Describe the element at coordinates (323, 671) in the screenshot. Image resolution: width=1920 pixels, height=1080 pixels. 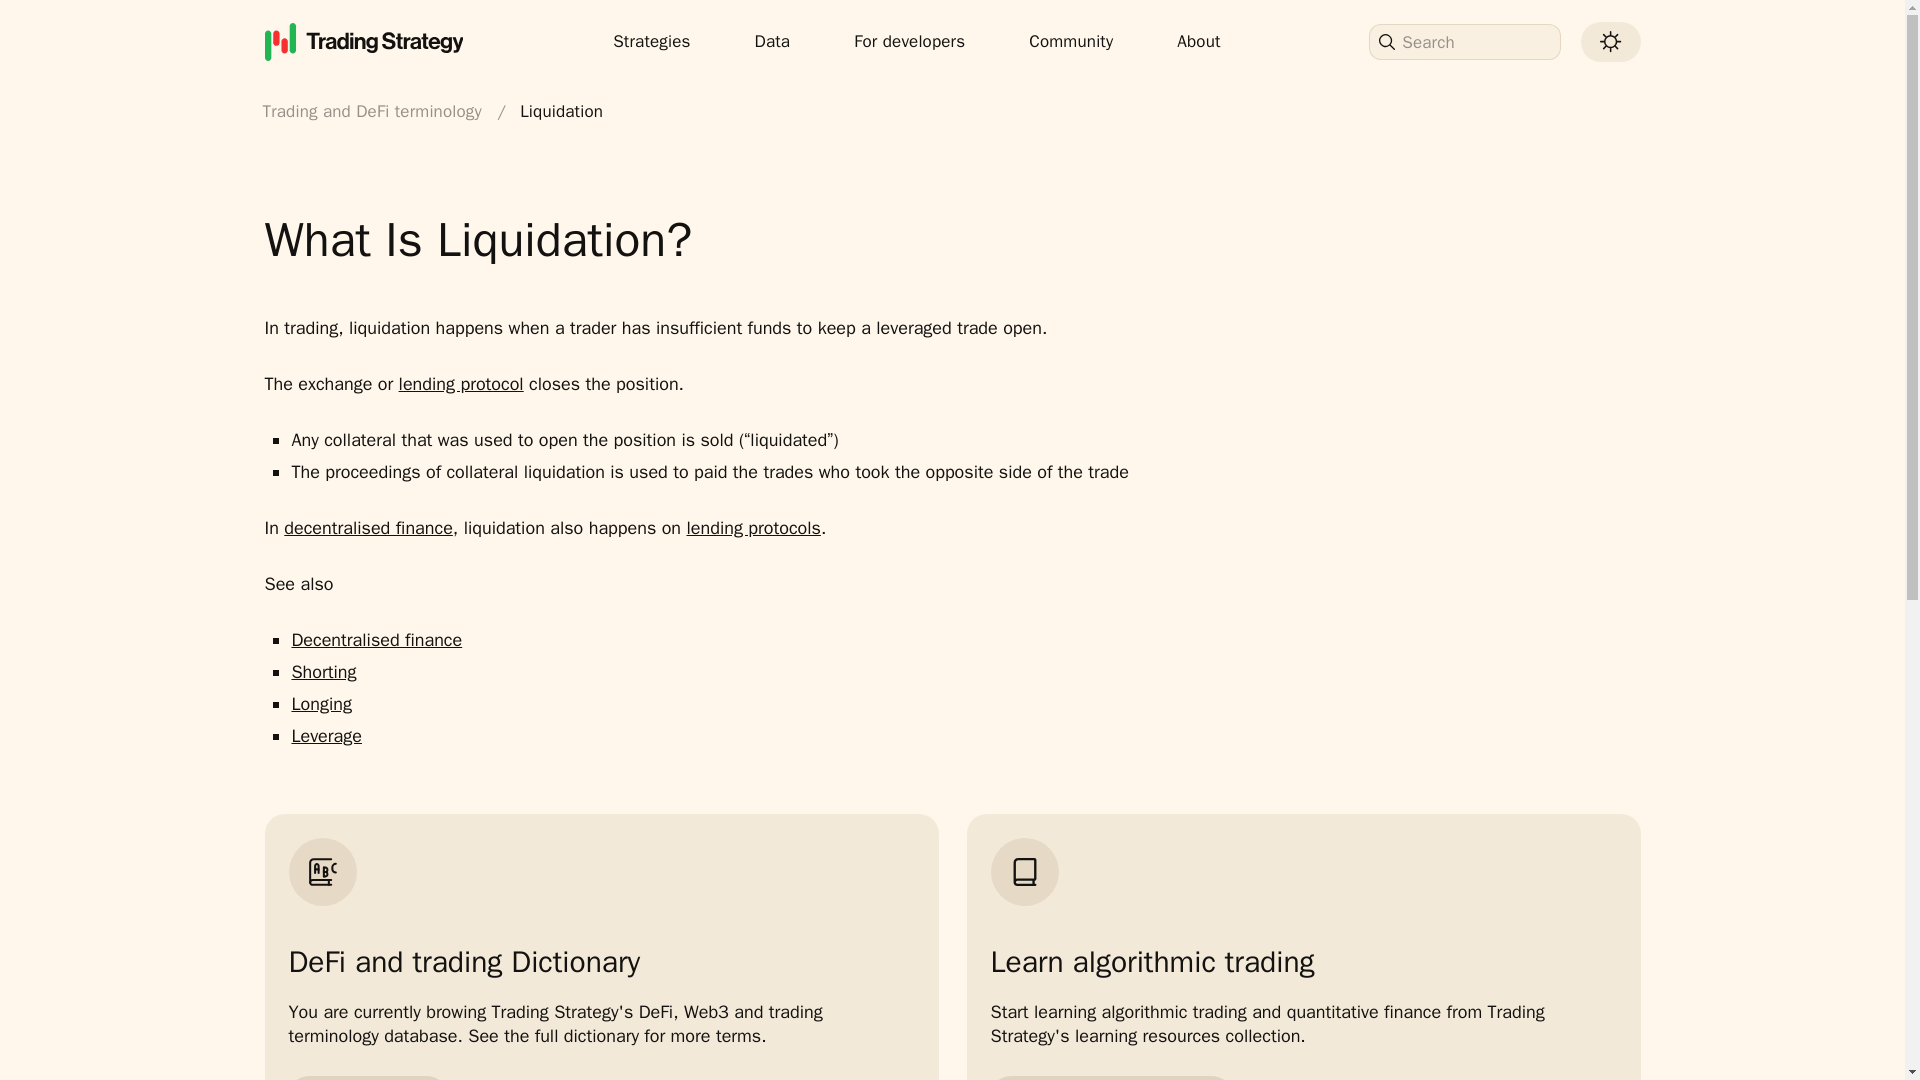
I see `Shorting` at that location.